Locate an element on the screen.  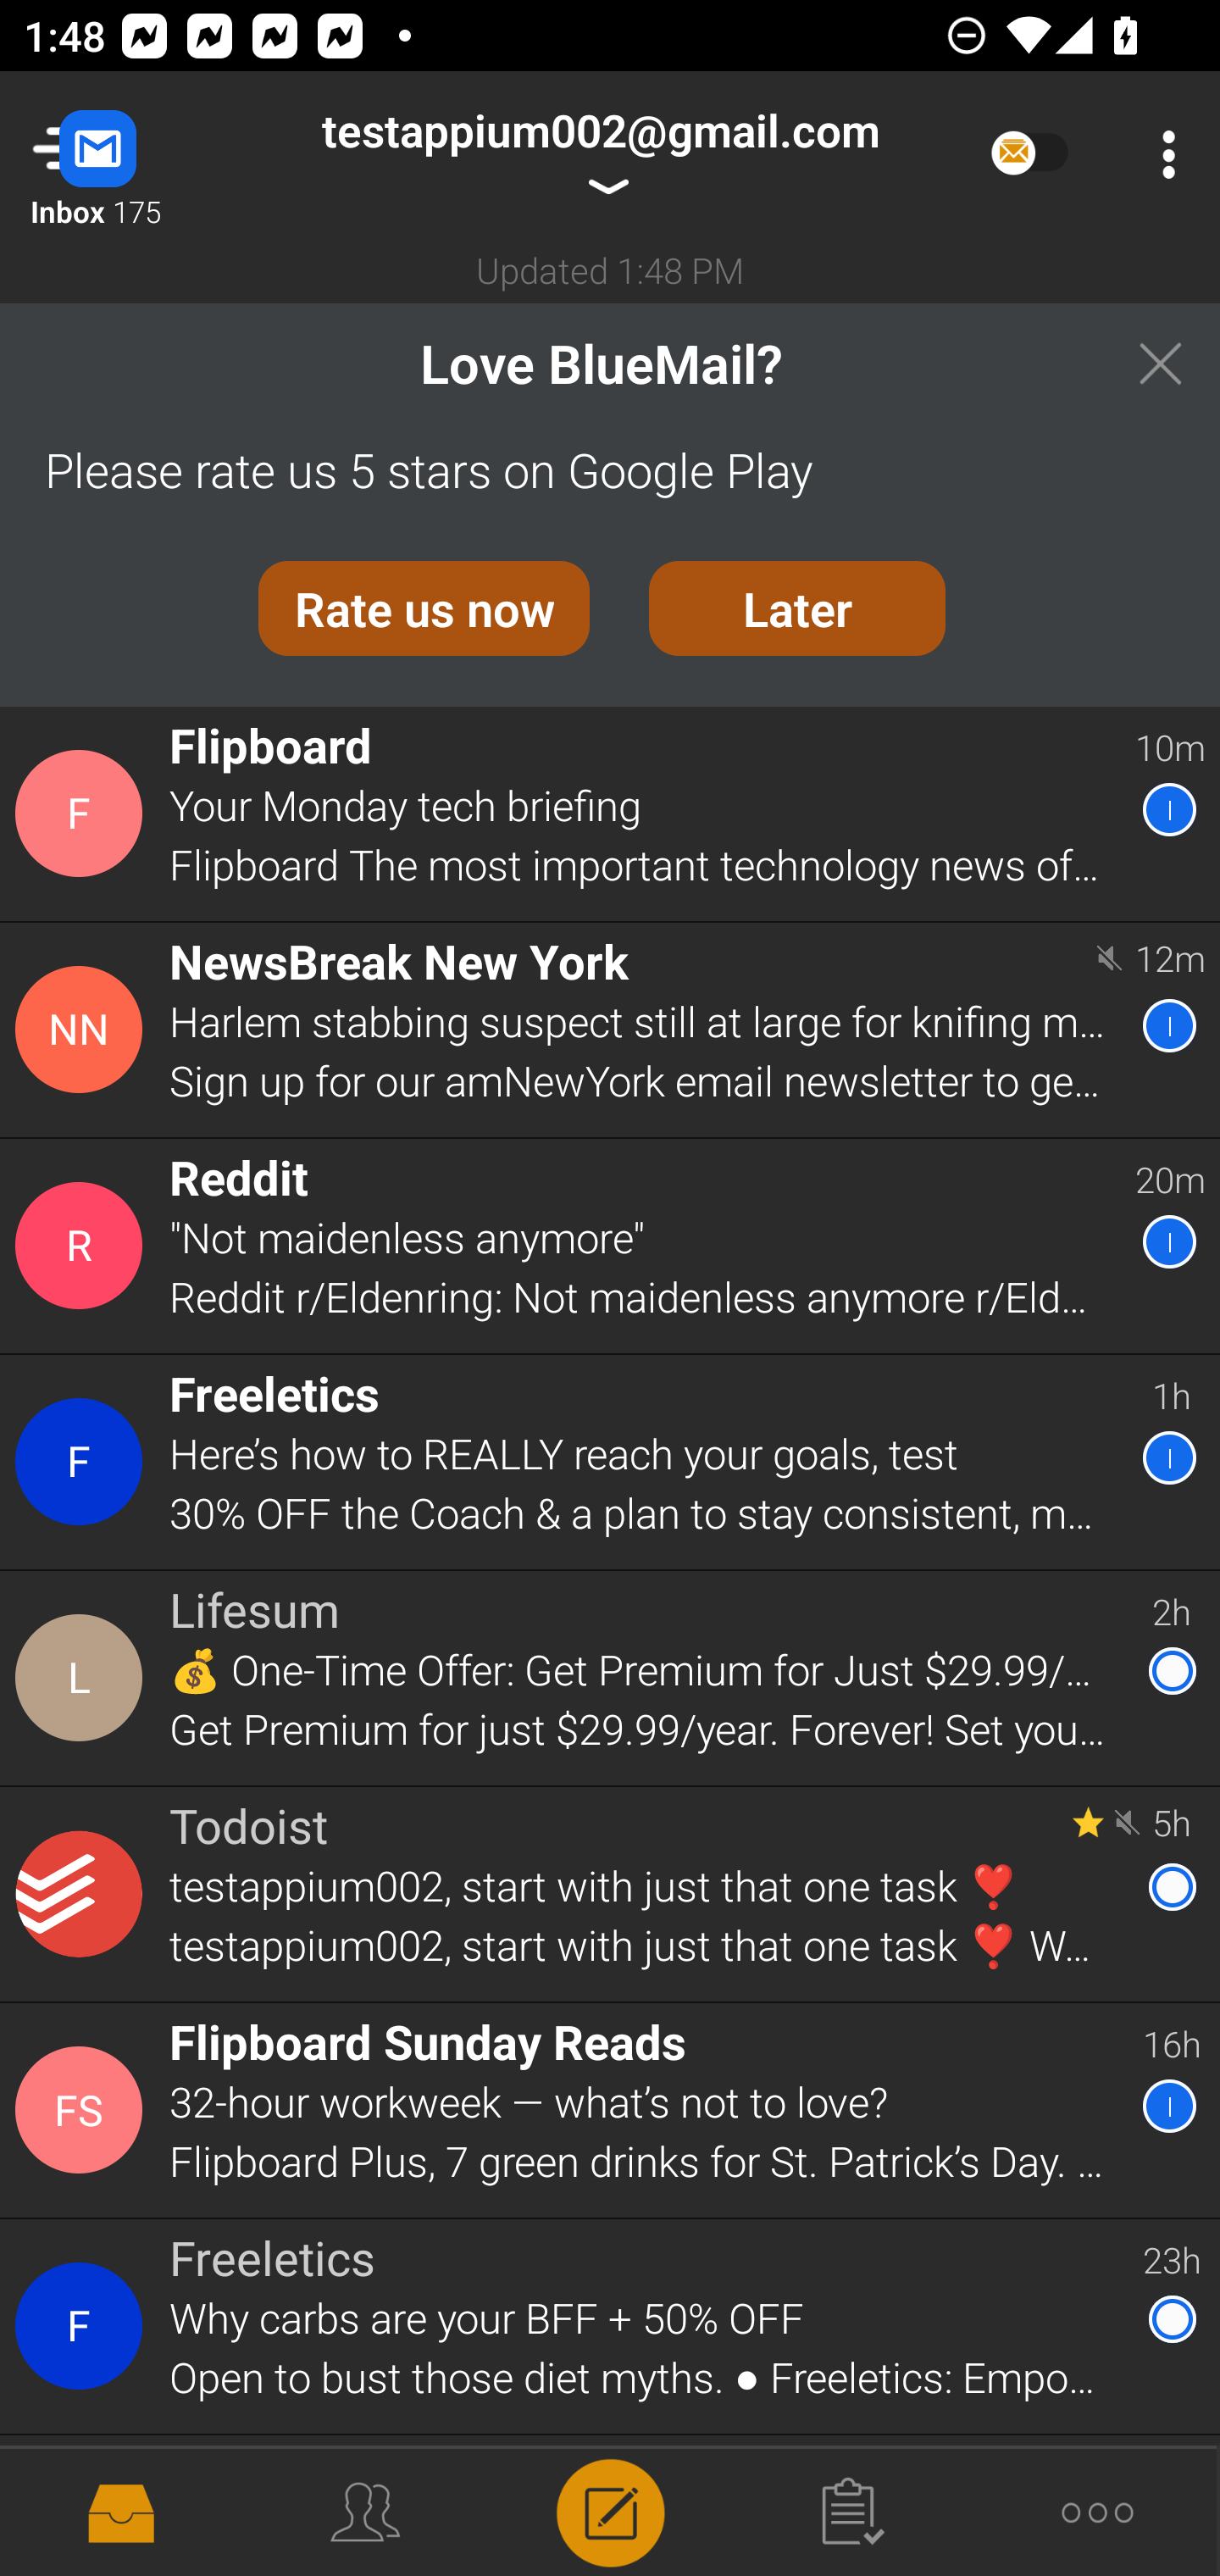
Contact Details is located at coordinates (83, 2111).